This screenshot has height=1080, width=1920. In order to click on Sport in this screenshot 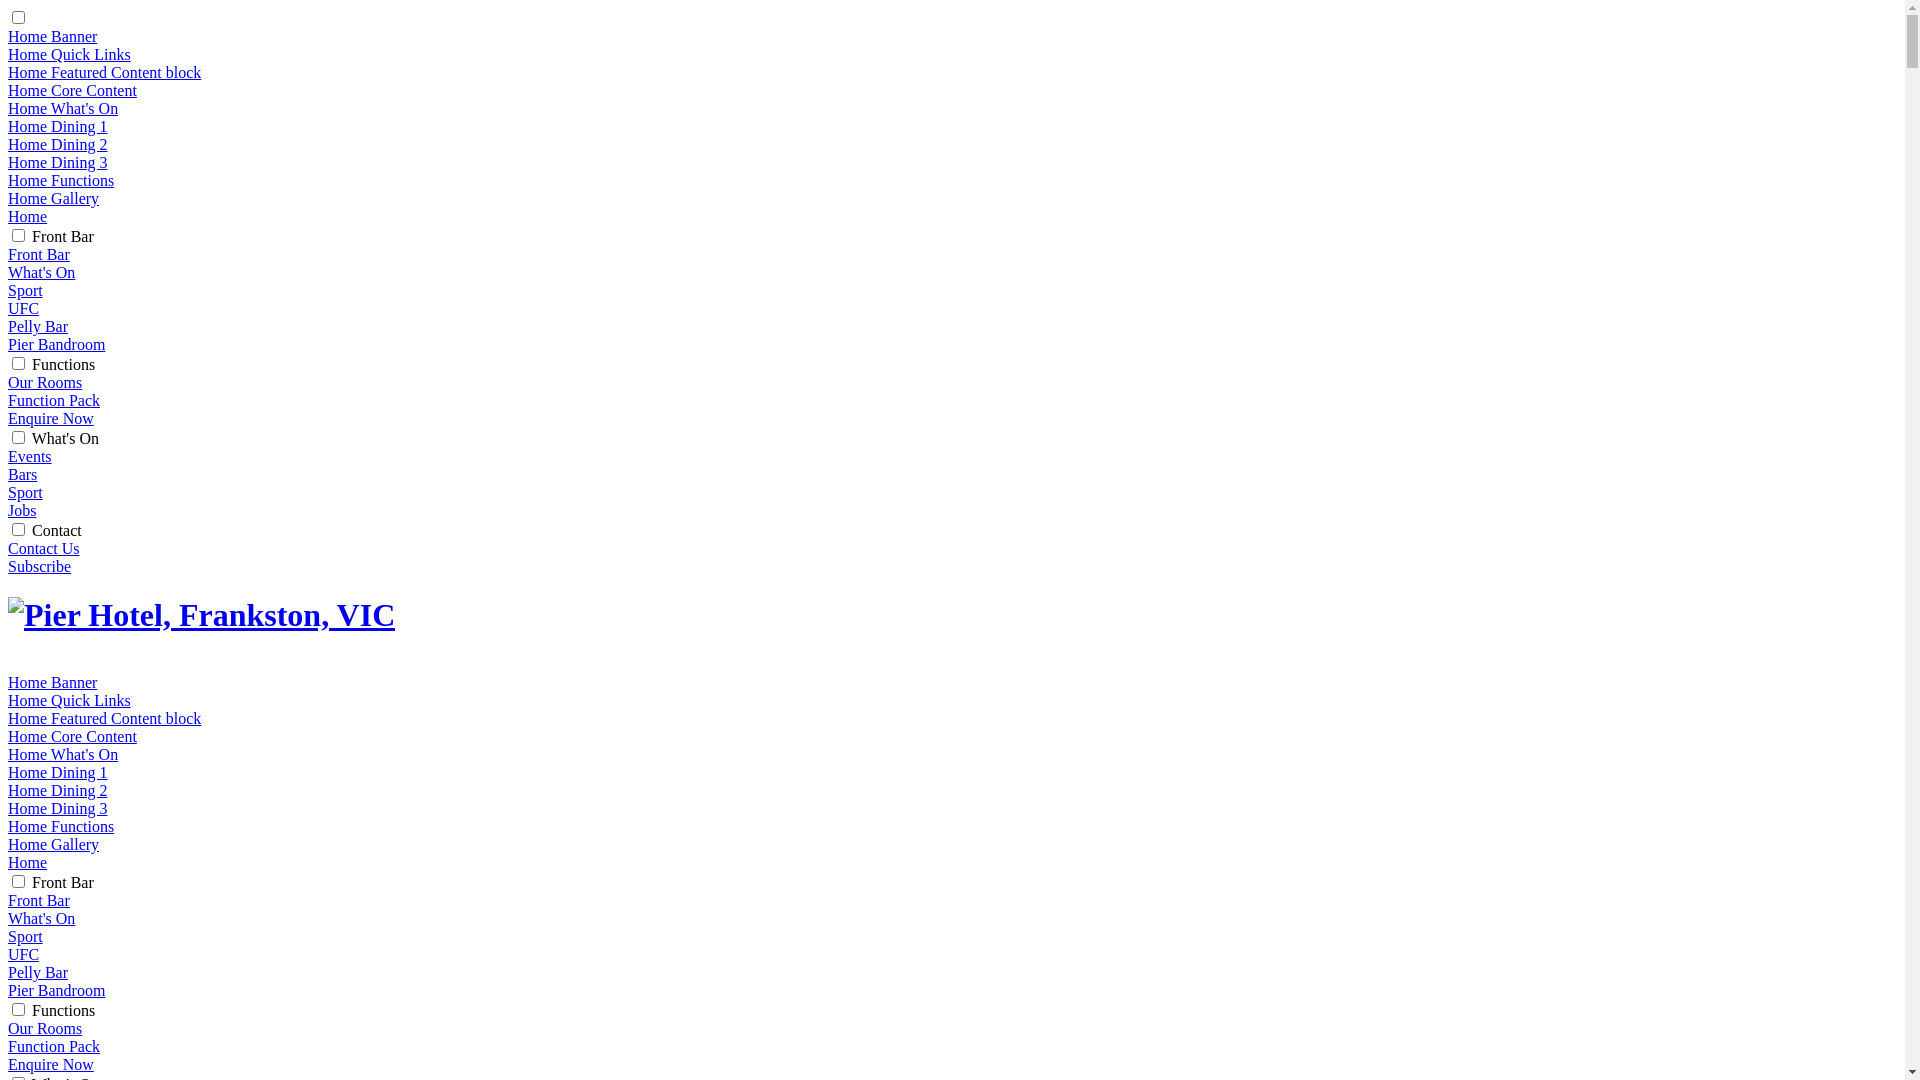, I will do `click(26, 290)`.